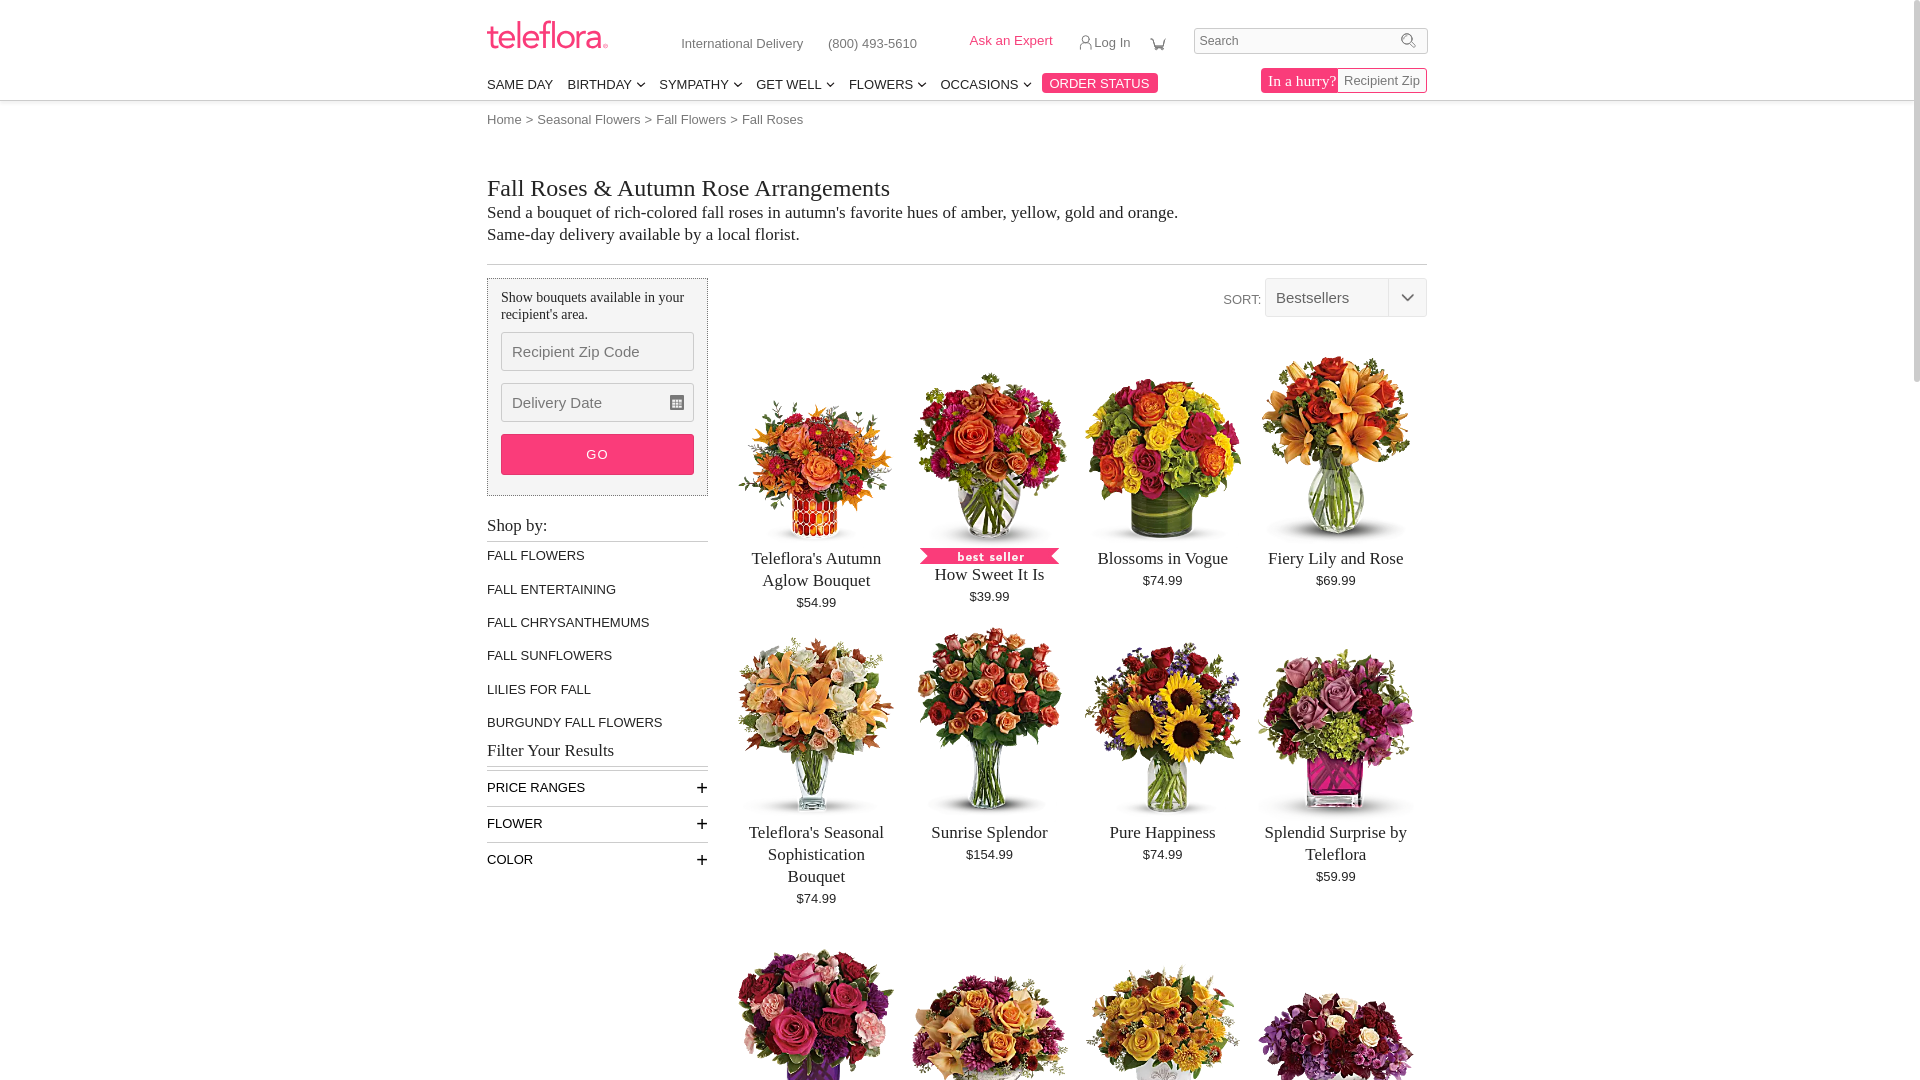 This screenshot has width=1920, height=1080. What do you see at coordinates (520, 84) in the screenshot?
I see `SAME DAY` at bounding box center [520, 84].